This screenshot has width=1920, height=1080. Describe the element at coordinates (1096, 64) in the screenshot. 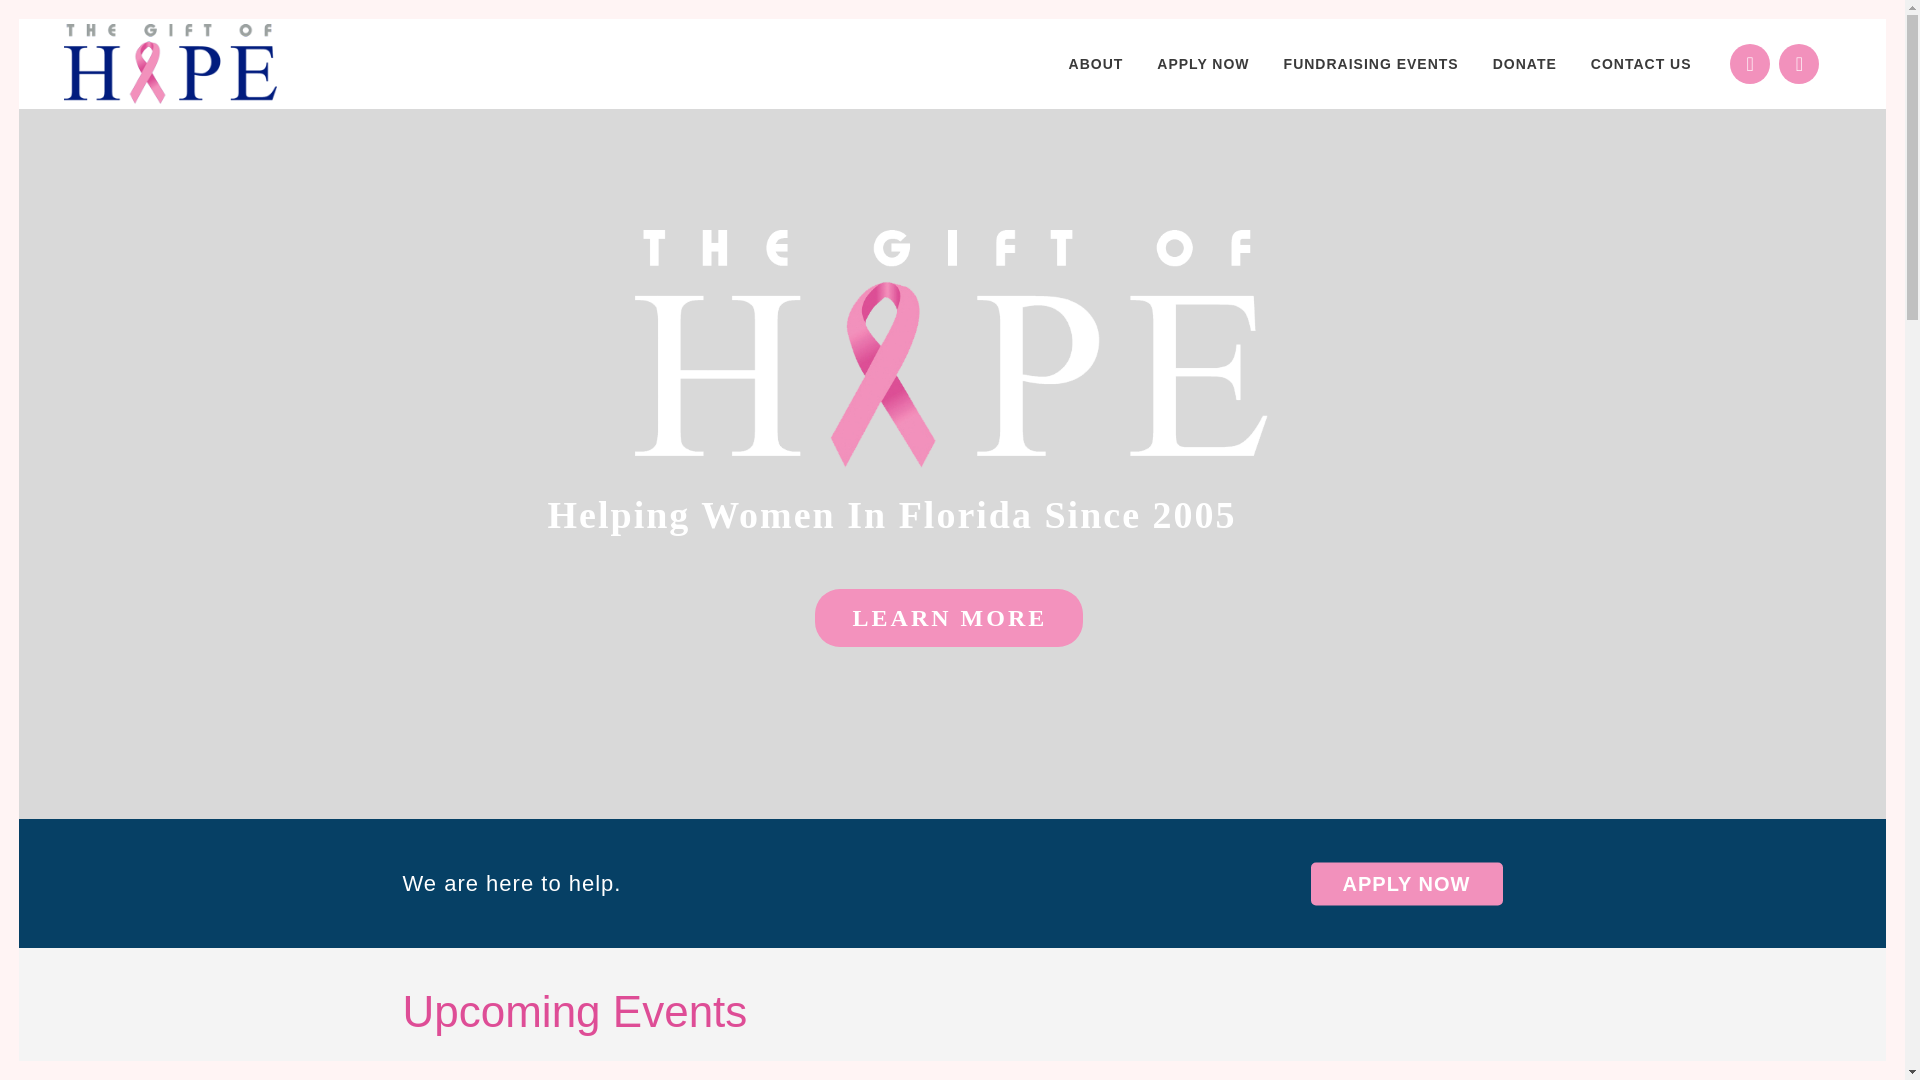

I see `ABOUT` at that location.